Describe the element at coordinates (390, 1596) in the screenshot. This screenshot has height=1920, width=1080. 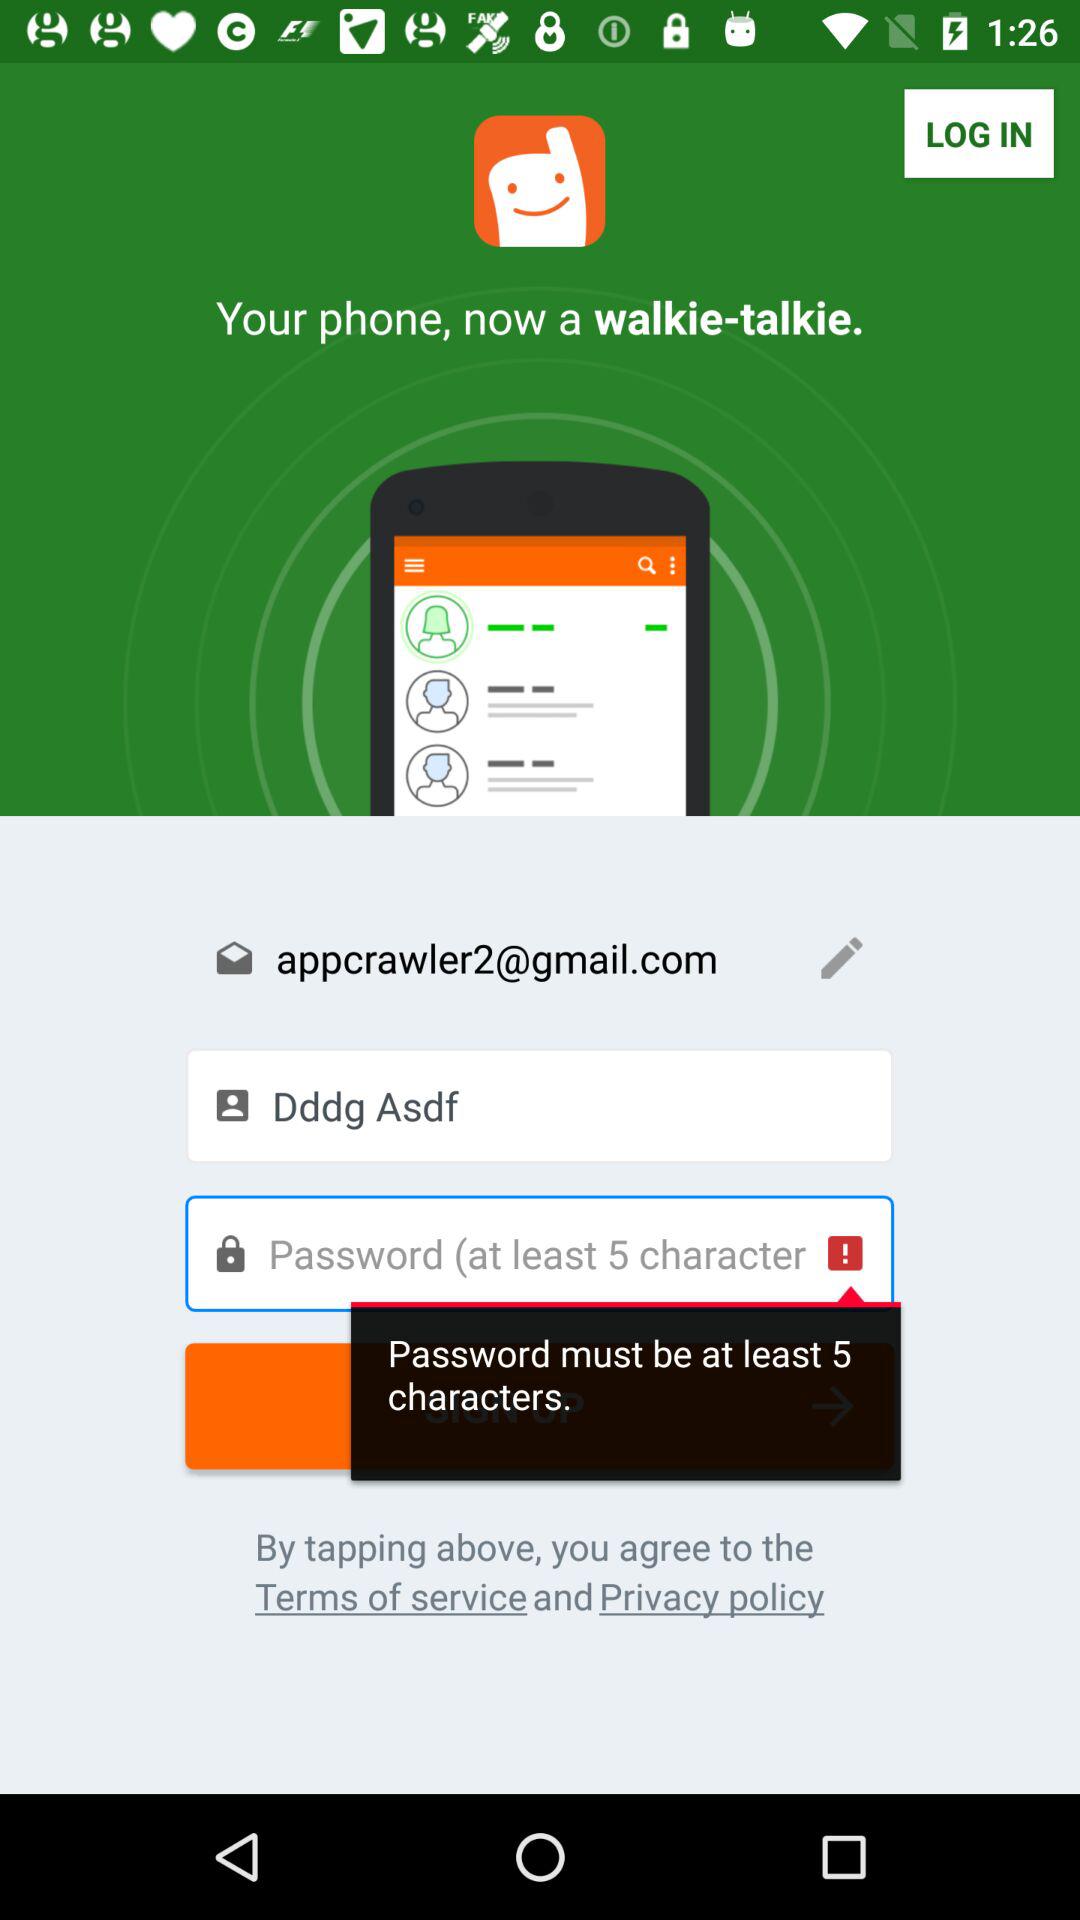
I see `open icon next to and item` at that location.